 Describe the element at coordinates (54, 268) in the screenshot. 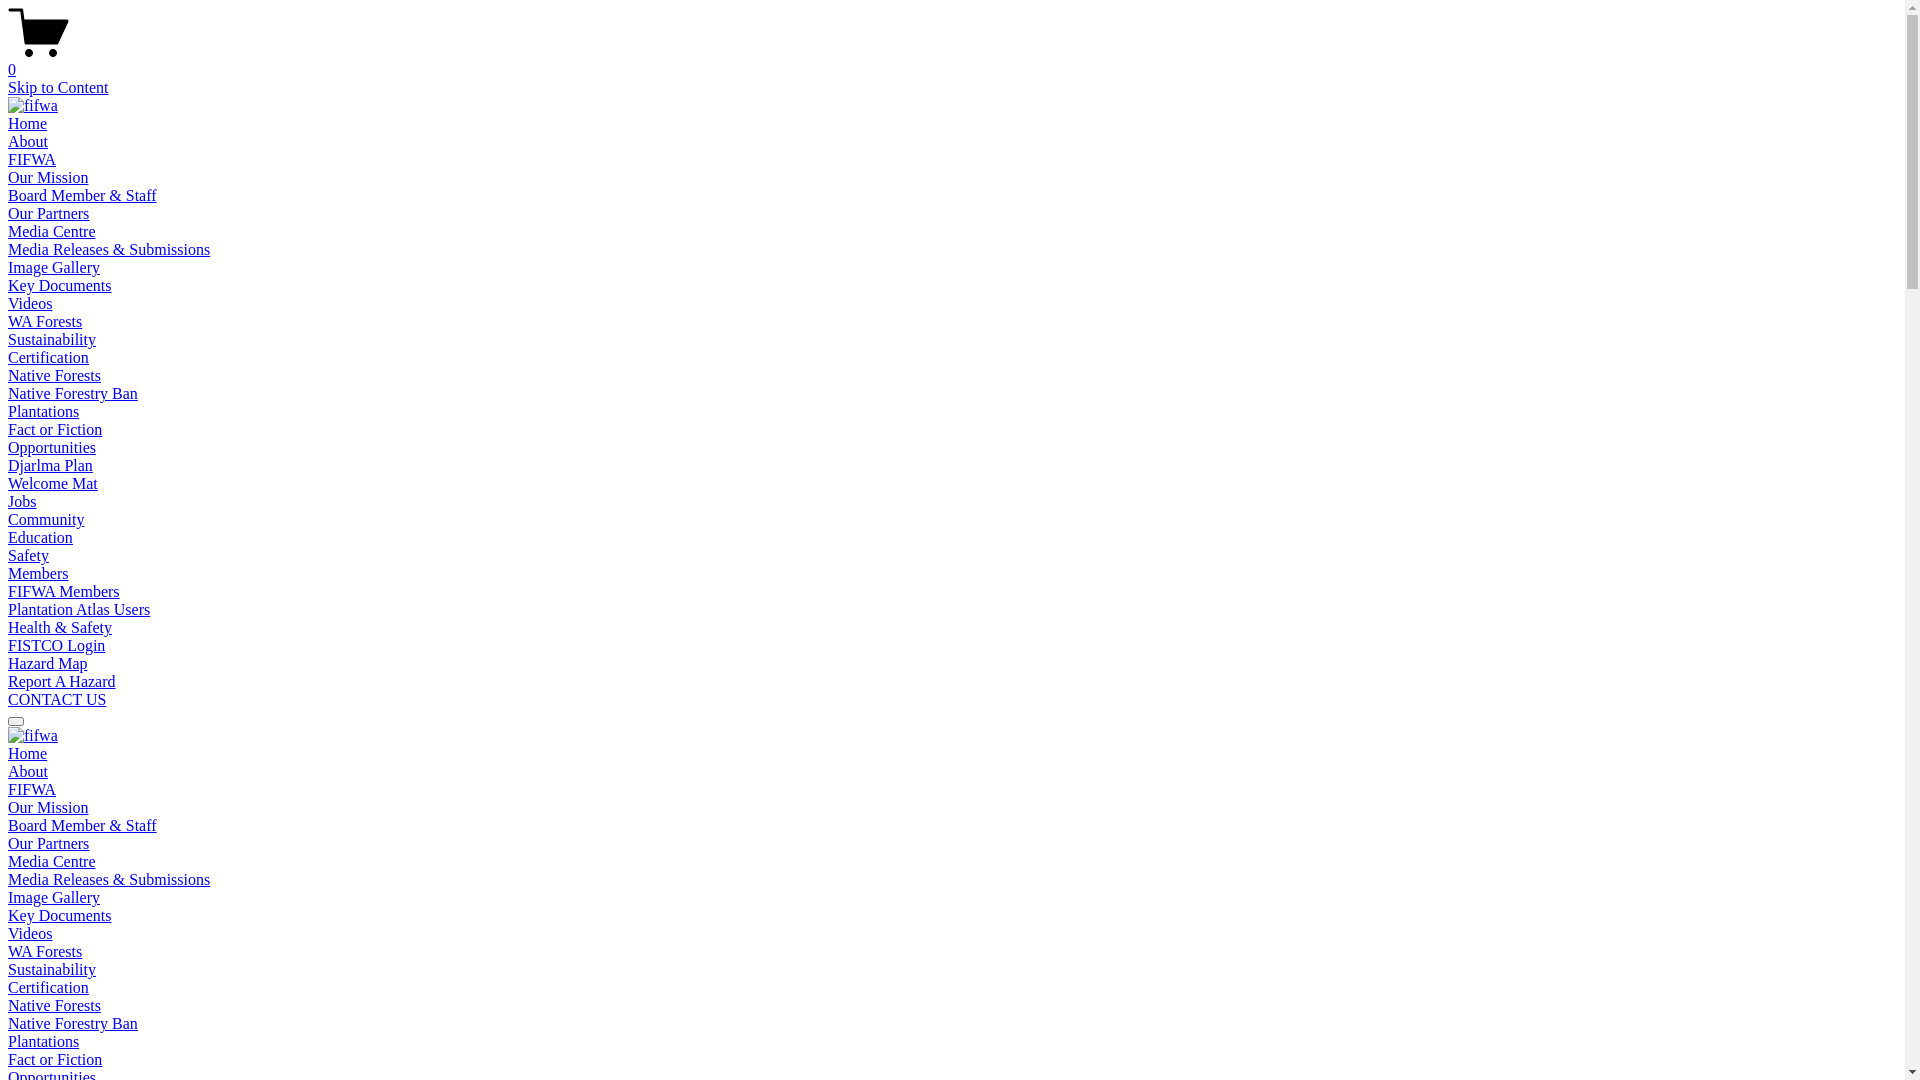

I see `Image Gallery` at that location.